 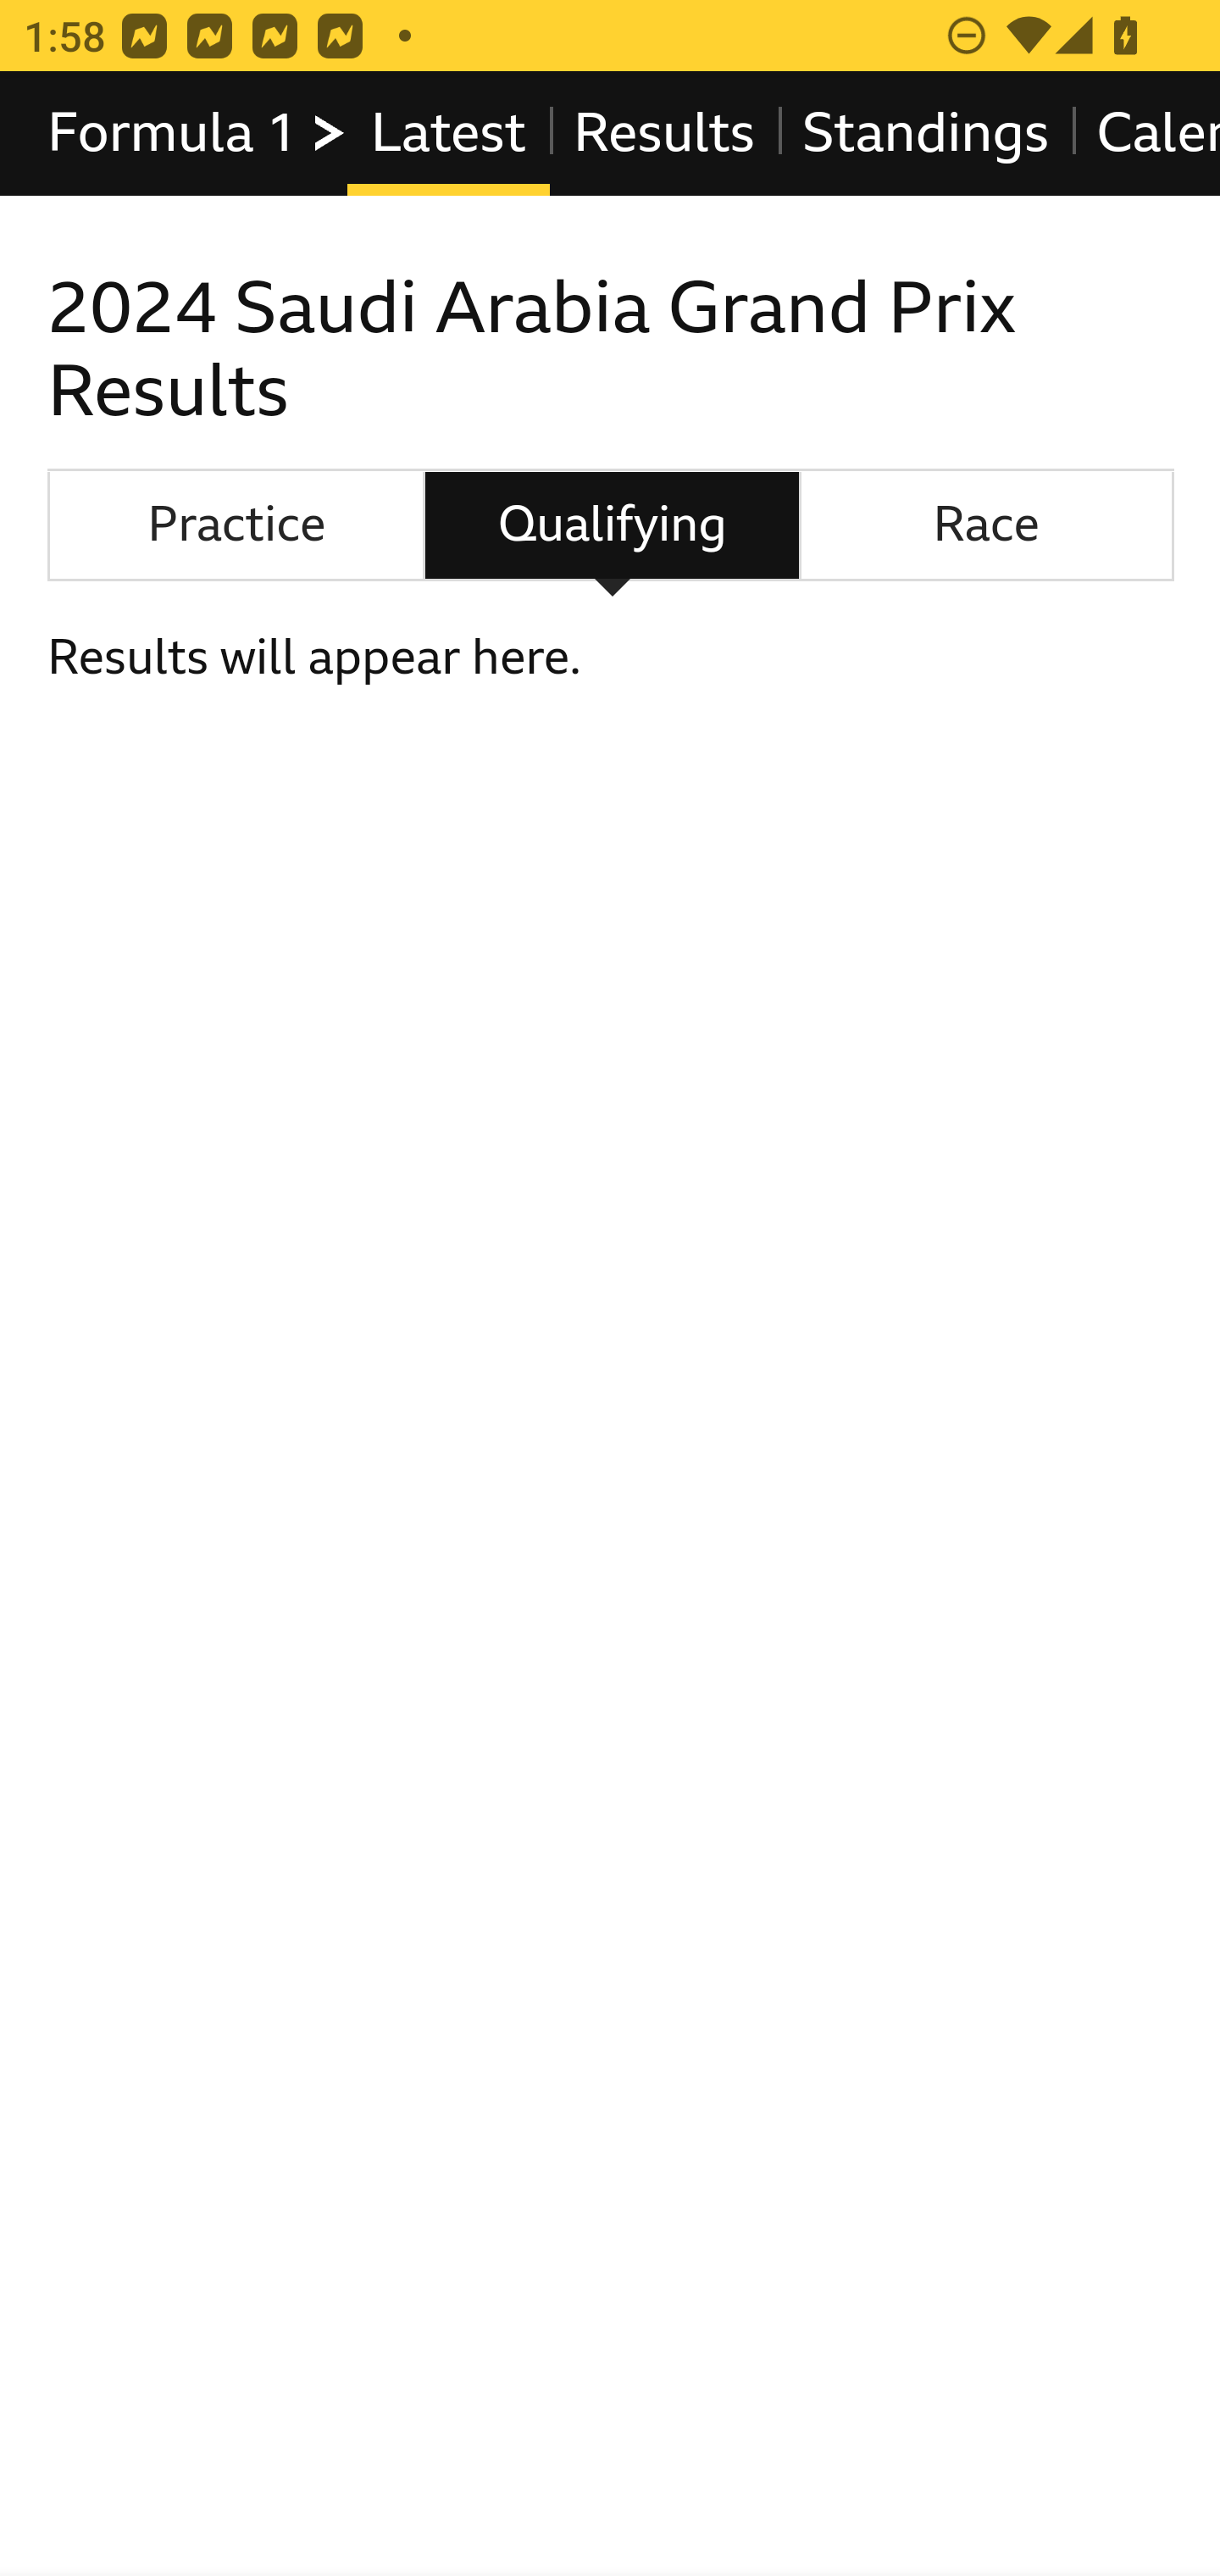 What do you see at coordinates (198, 134) in the screenshot?
I see `Formula 1 ` at bounding box center [198, 134].